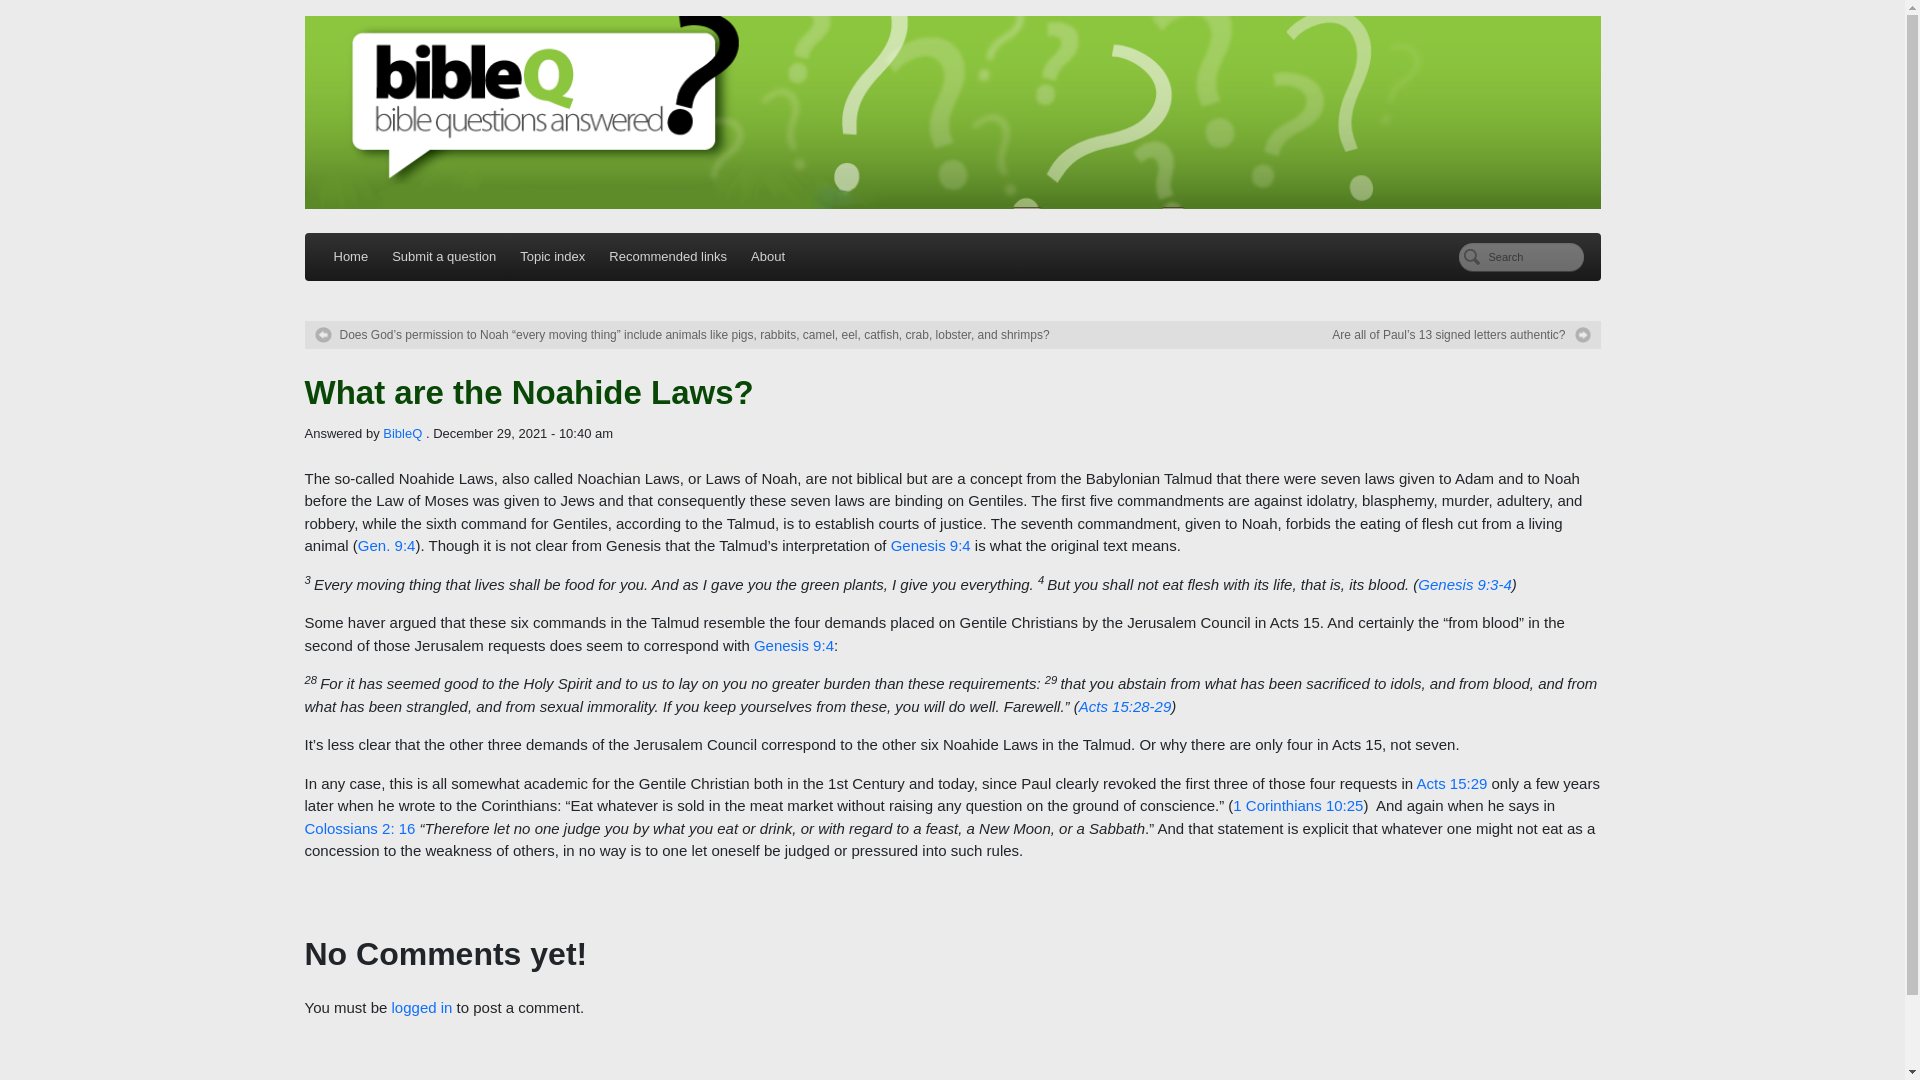  Describe the element at coordinates (402, 432) in the screenshot. I see `BibleQ` at that location.